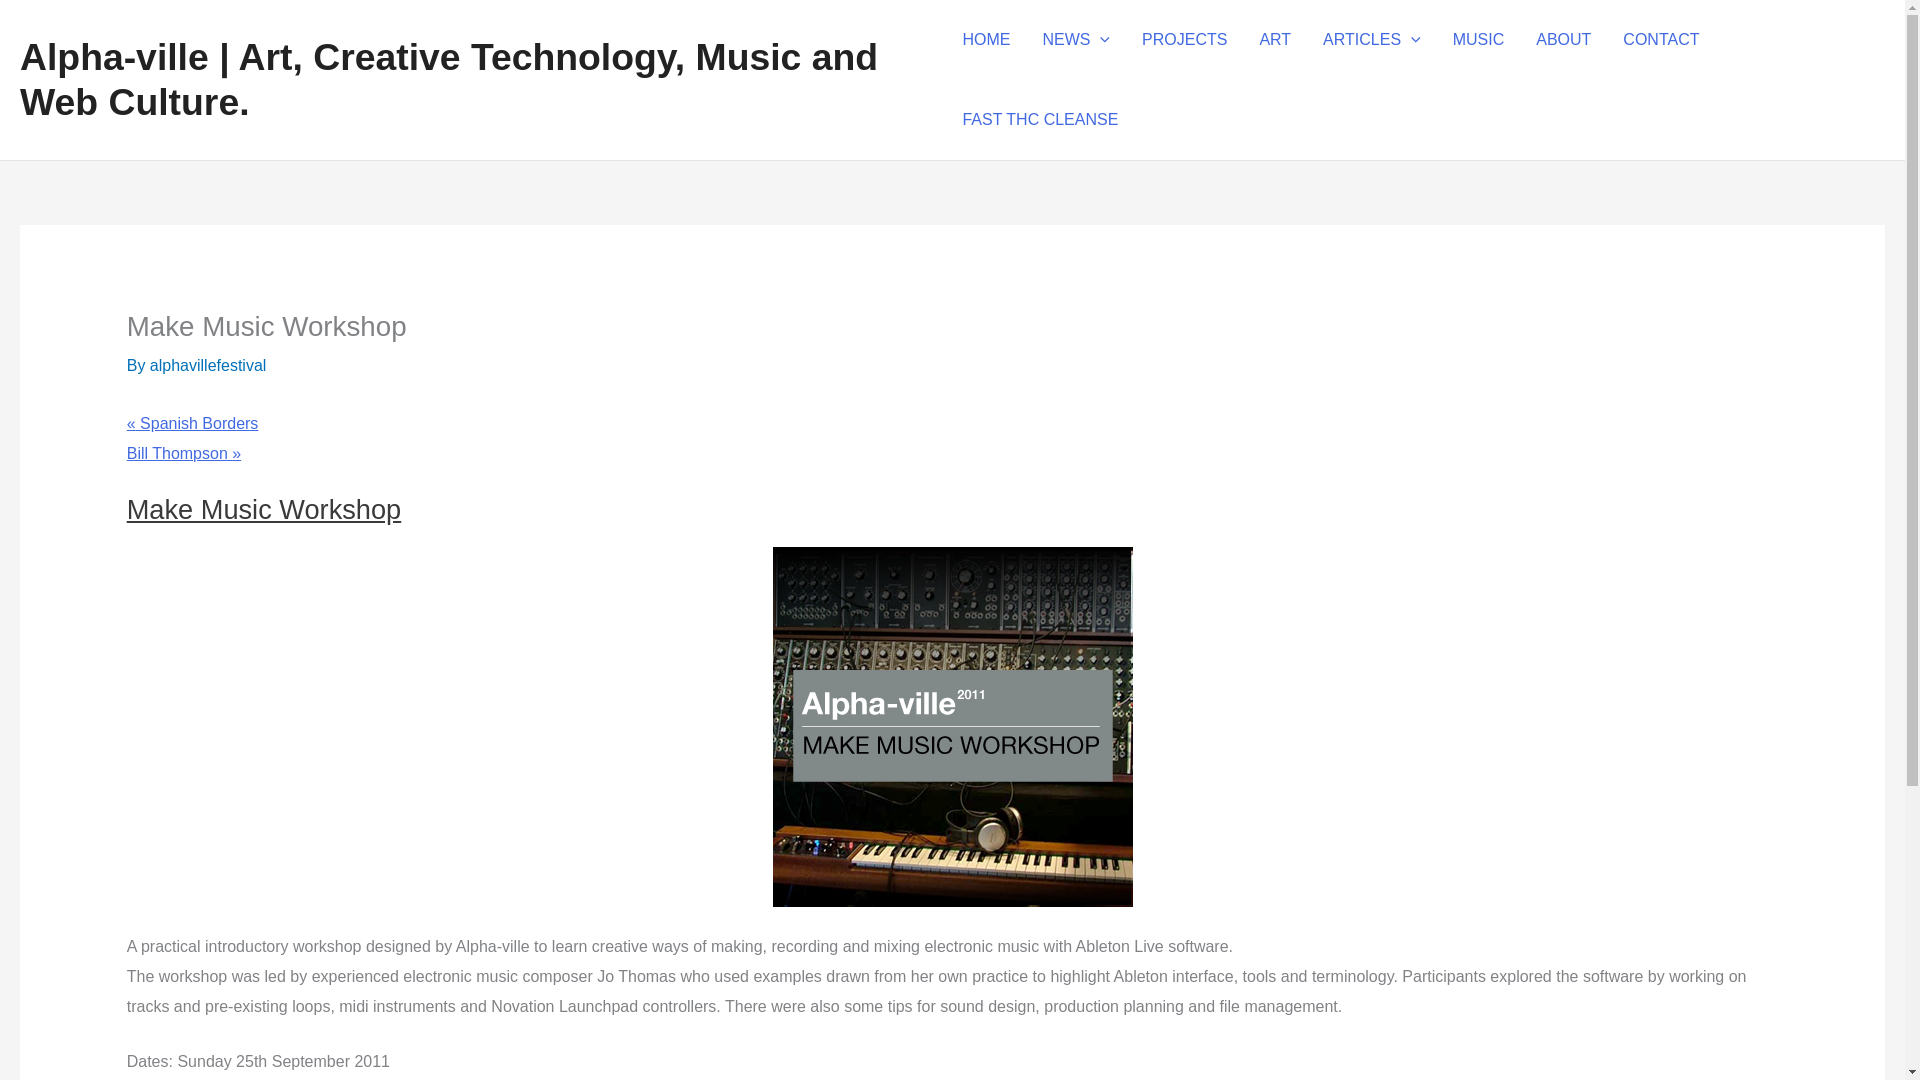  Describe the element at coordinates (1184, 40) in the screenshot. I see `PROJECTS` at that location.